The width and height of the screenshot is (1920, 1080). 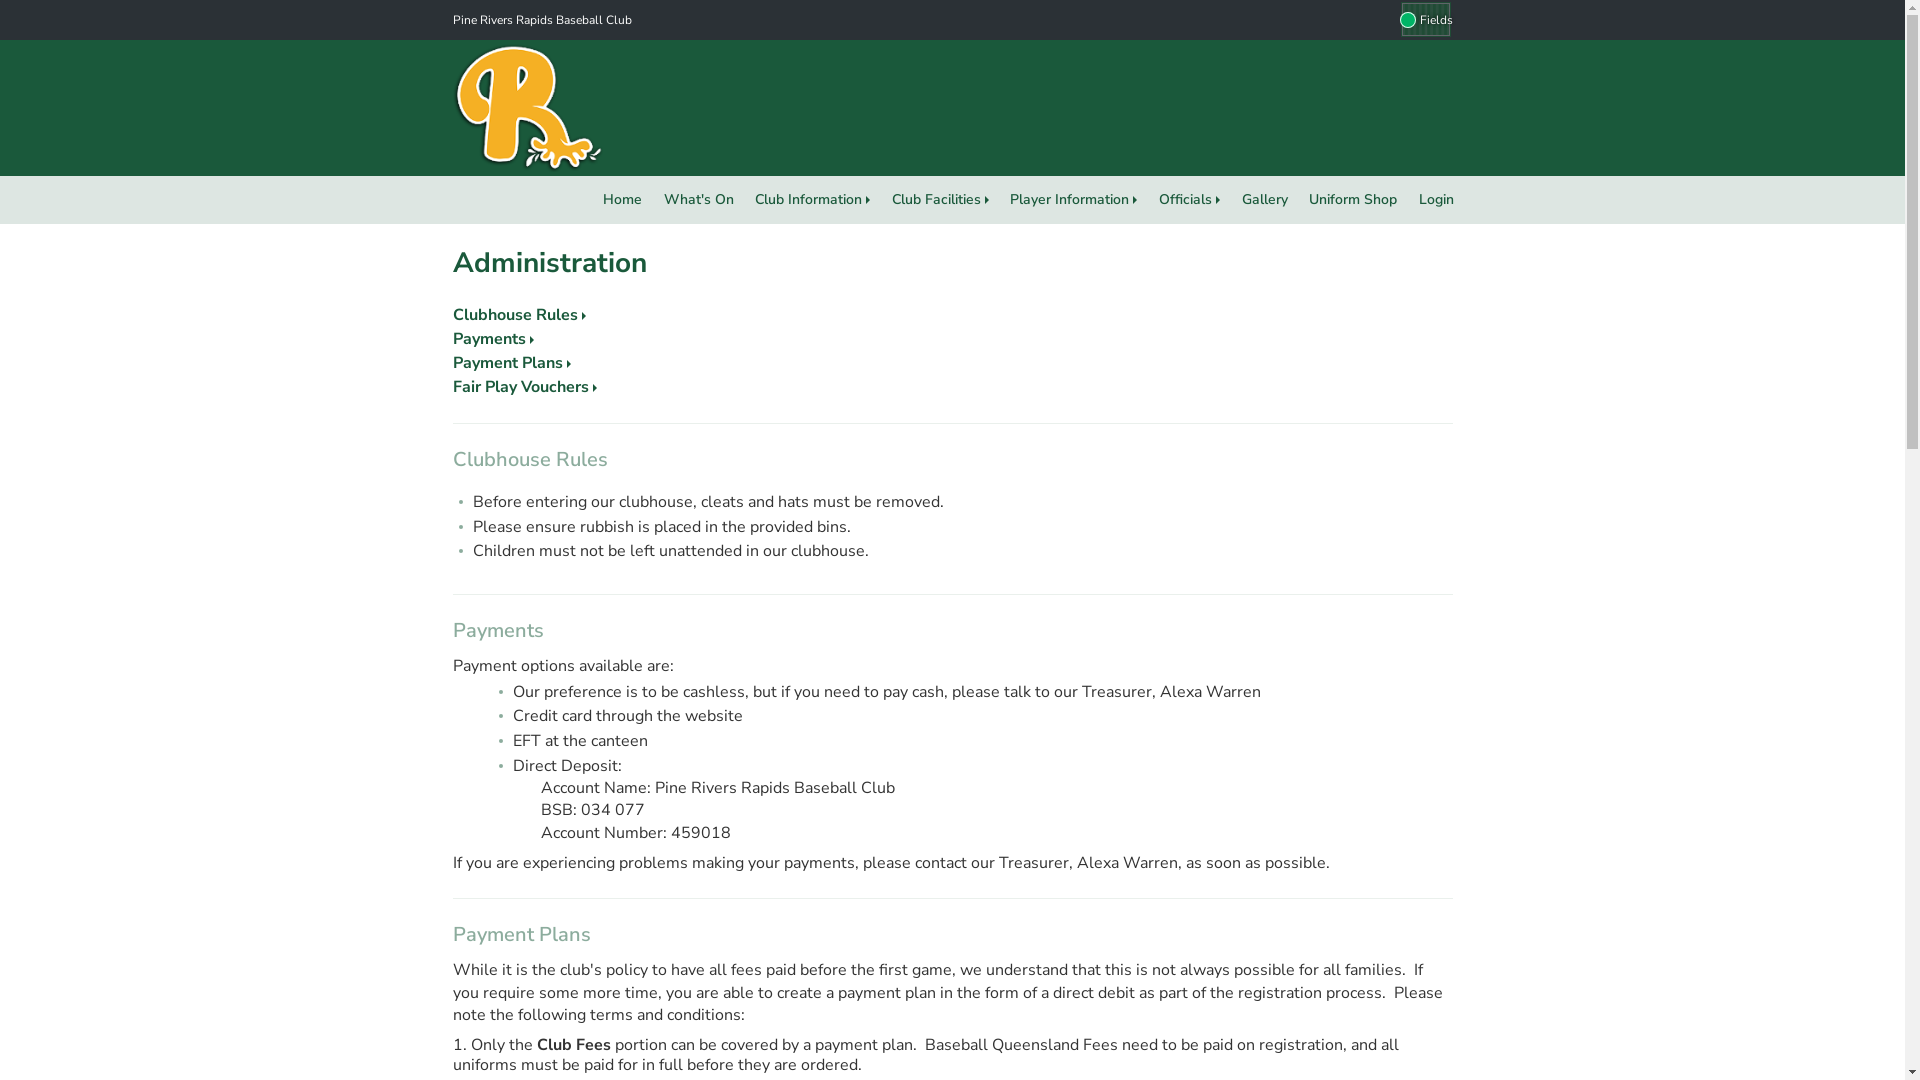 What do you see at coordinates (492, 339) in the screenshot?
I see `Payments` at bounding box center [492, 339].